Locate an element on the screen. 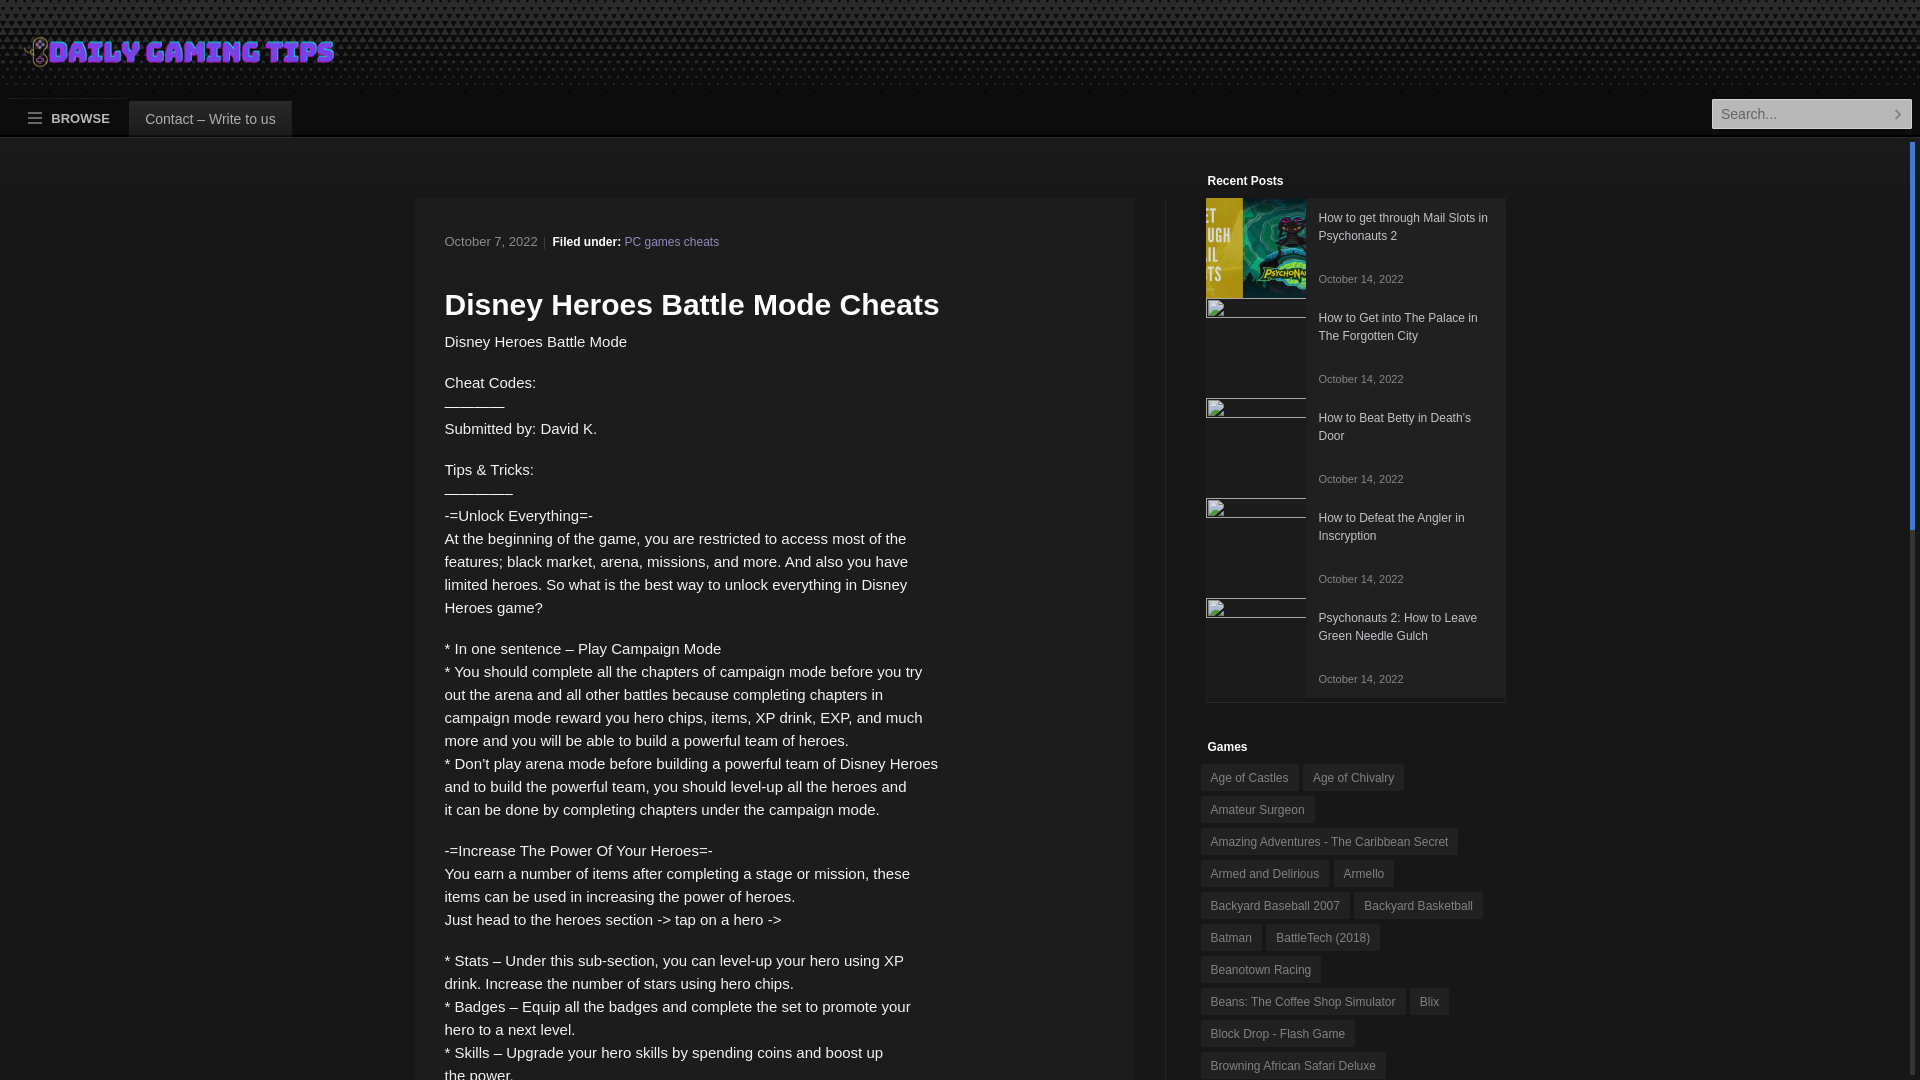 This screenshot has width=1920, height=1080. Age of Castles is located at coordinates (1248, 776).